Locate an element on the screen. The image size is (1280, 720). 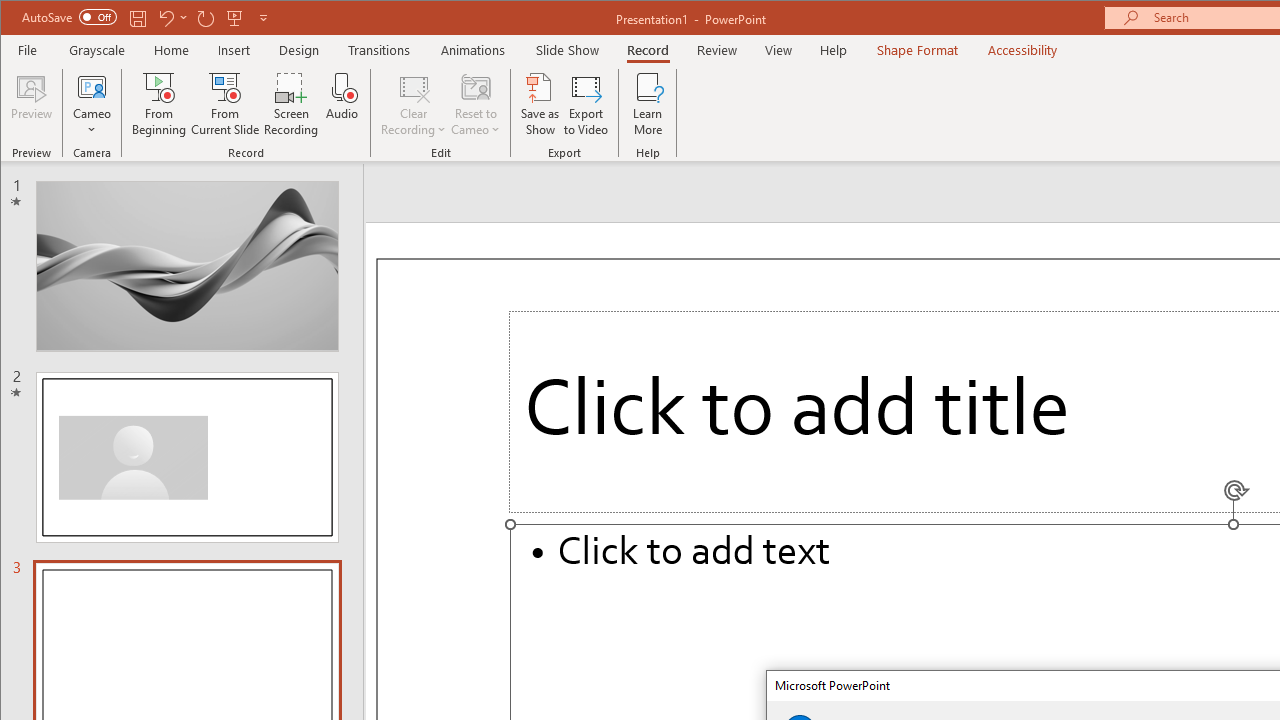
From Current Slide... is located at coordinates (226, 104).